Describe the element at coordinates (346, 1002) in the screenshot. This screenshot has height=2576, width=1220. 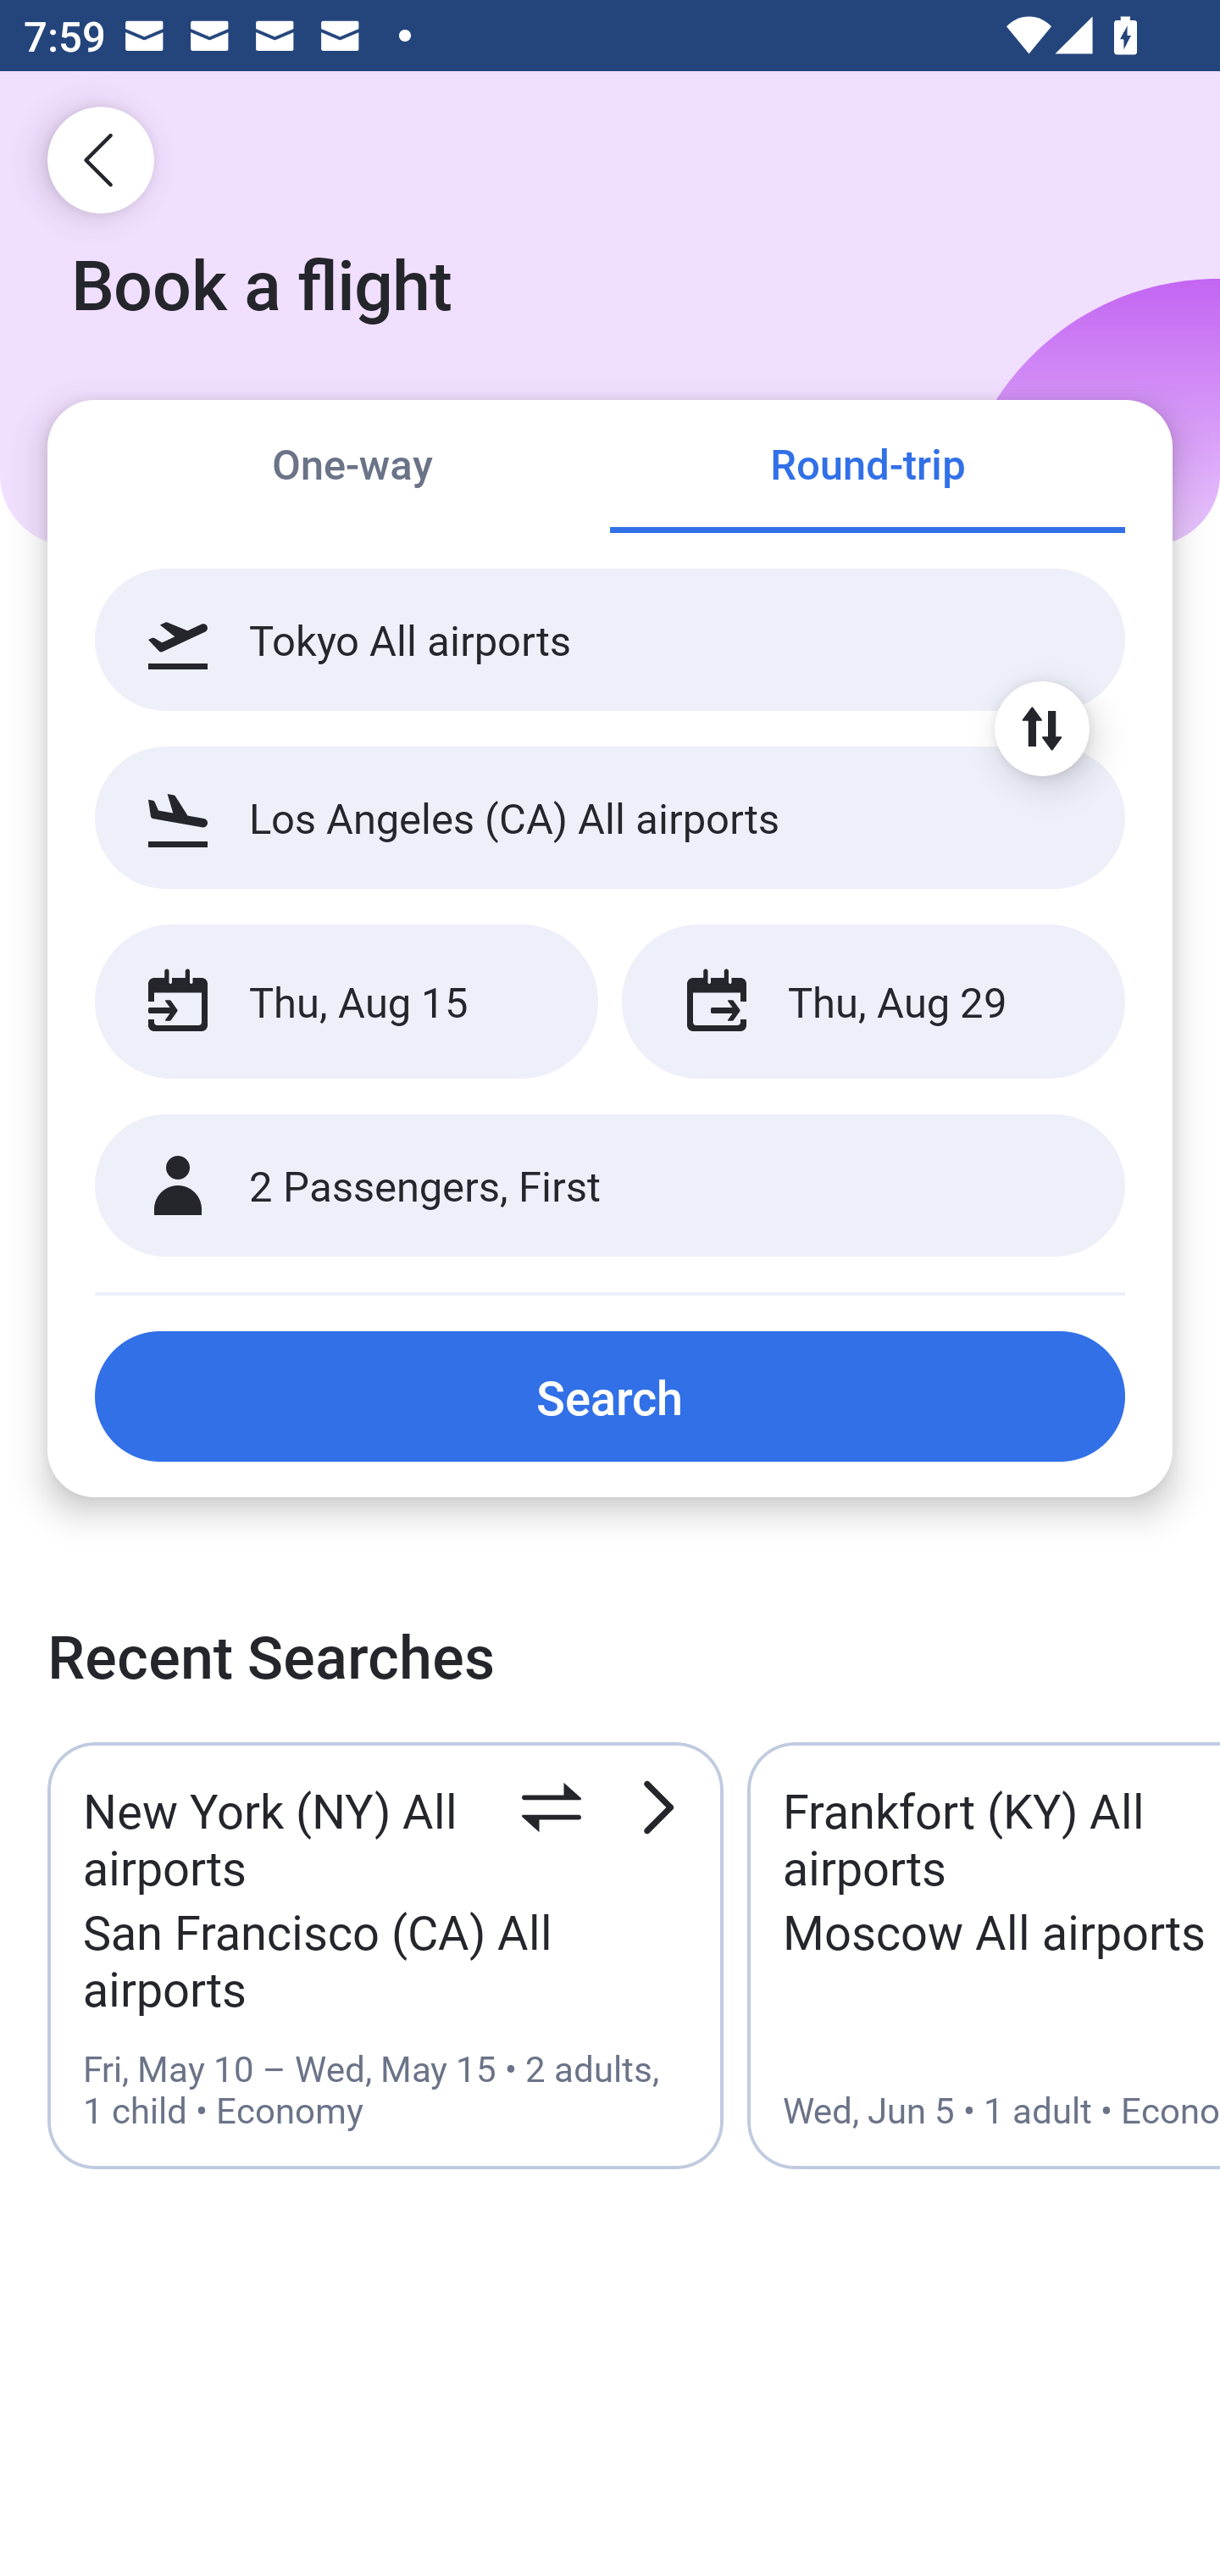
I see `Thu, Aug 15` at that location.